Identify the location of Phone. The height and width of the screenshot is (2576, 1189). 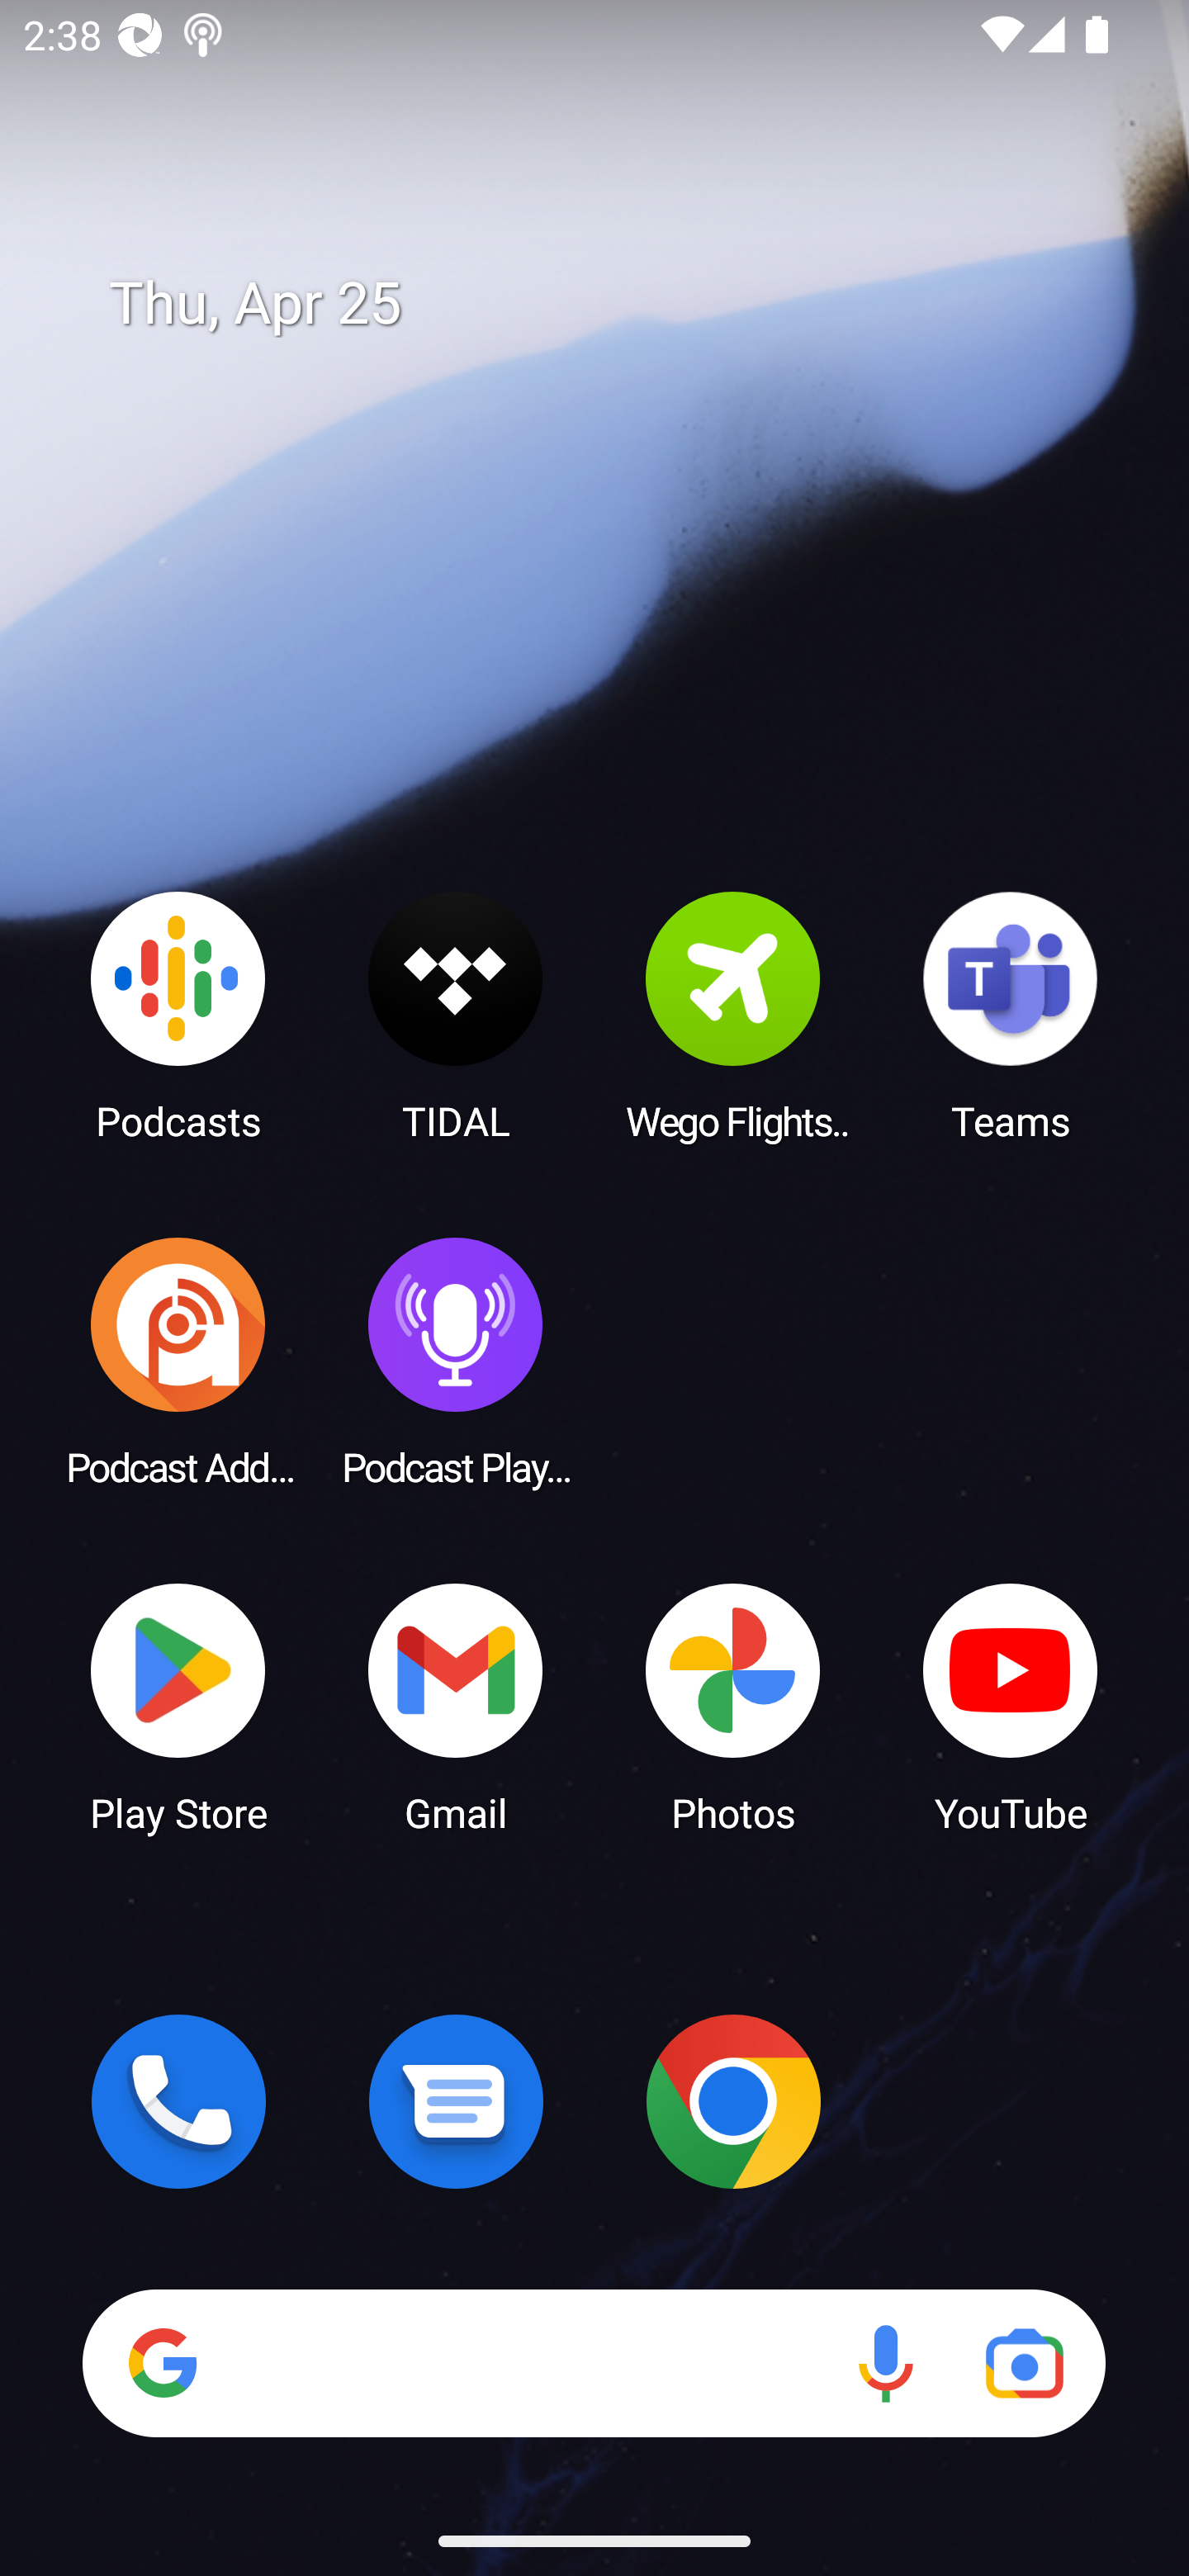
(178, 2101).